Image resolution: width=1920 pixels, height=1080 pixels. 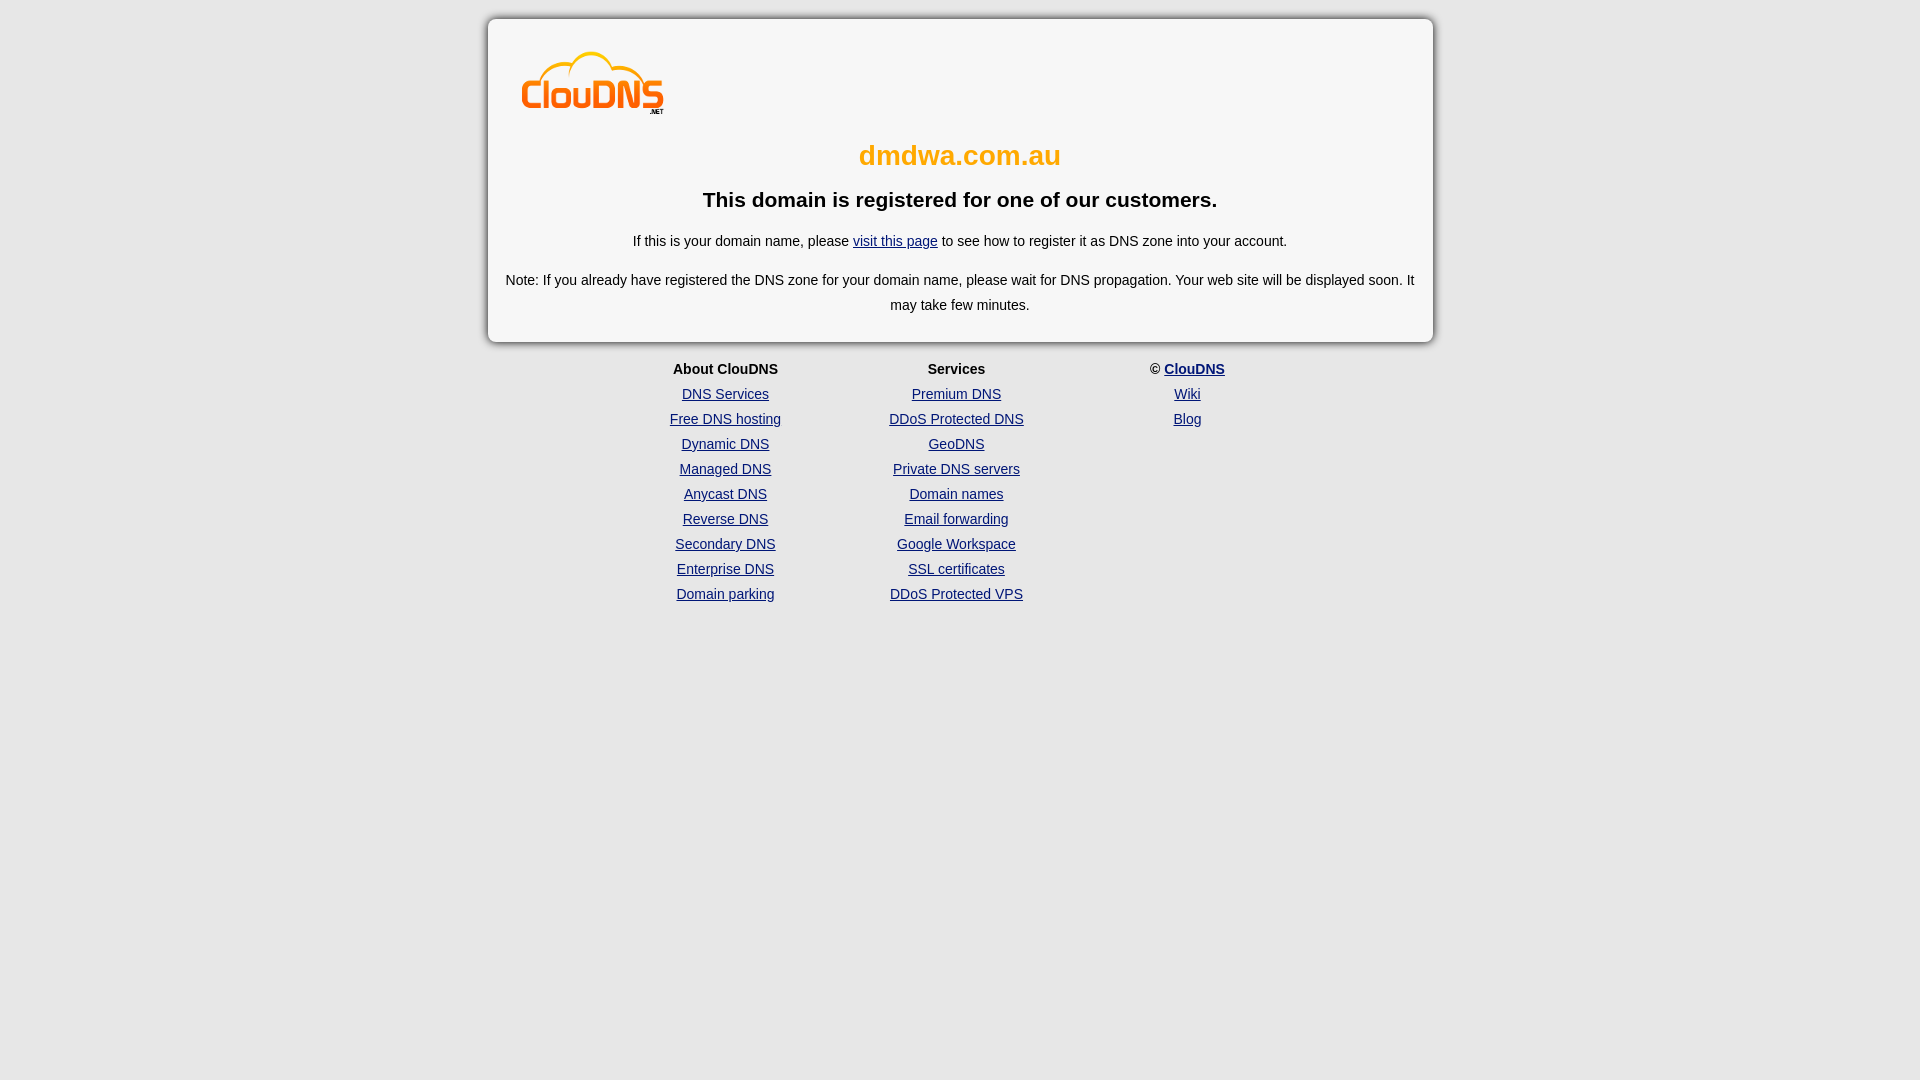 I want to click on Free DNS hosting, so click(x=726, y=419).